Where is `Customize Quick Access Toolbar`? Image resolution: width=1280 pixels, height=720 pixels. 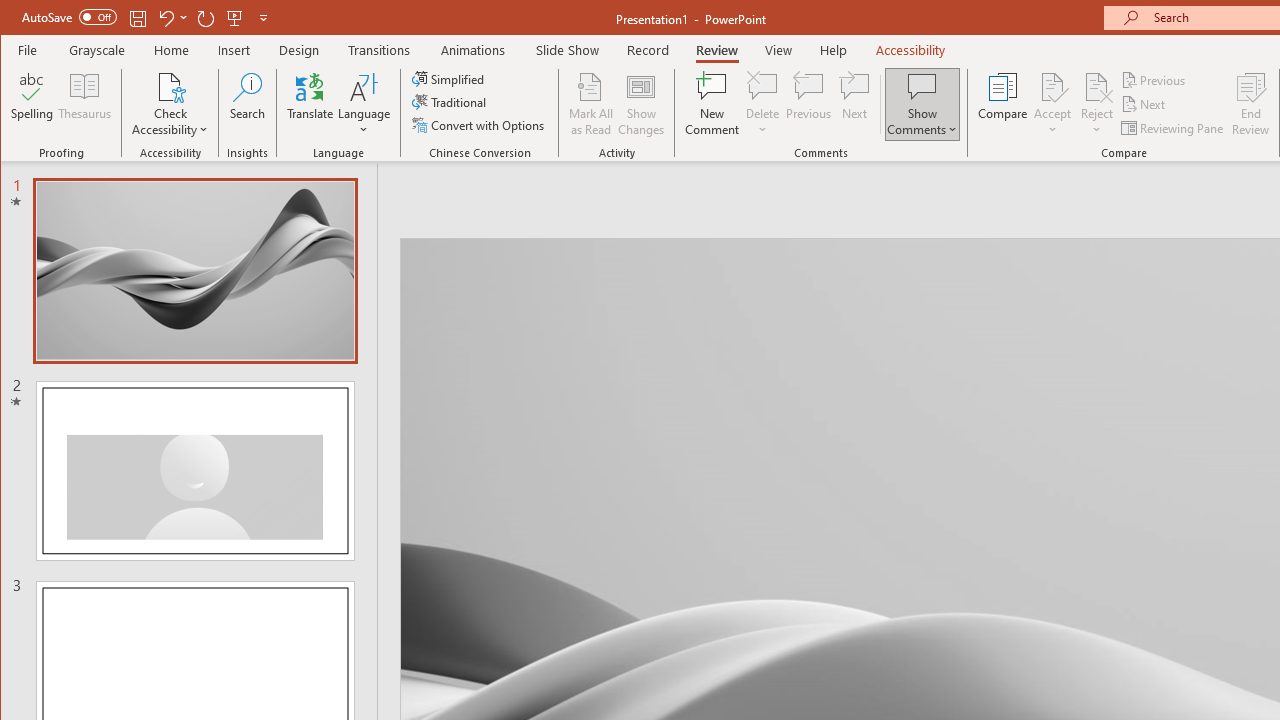
Customize Quick Access Toolbar is located at coordinates (263, 18).